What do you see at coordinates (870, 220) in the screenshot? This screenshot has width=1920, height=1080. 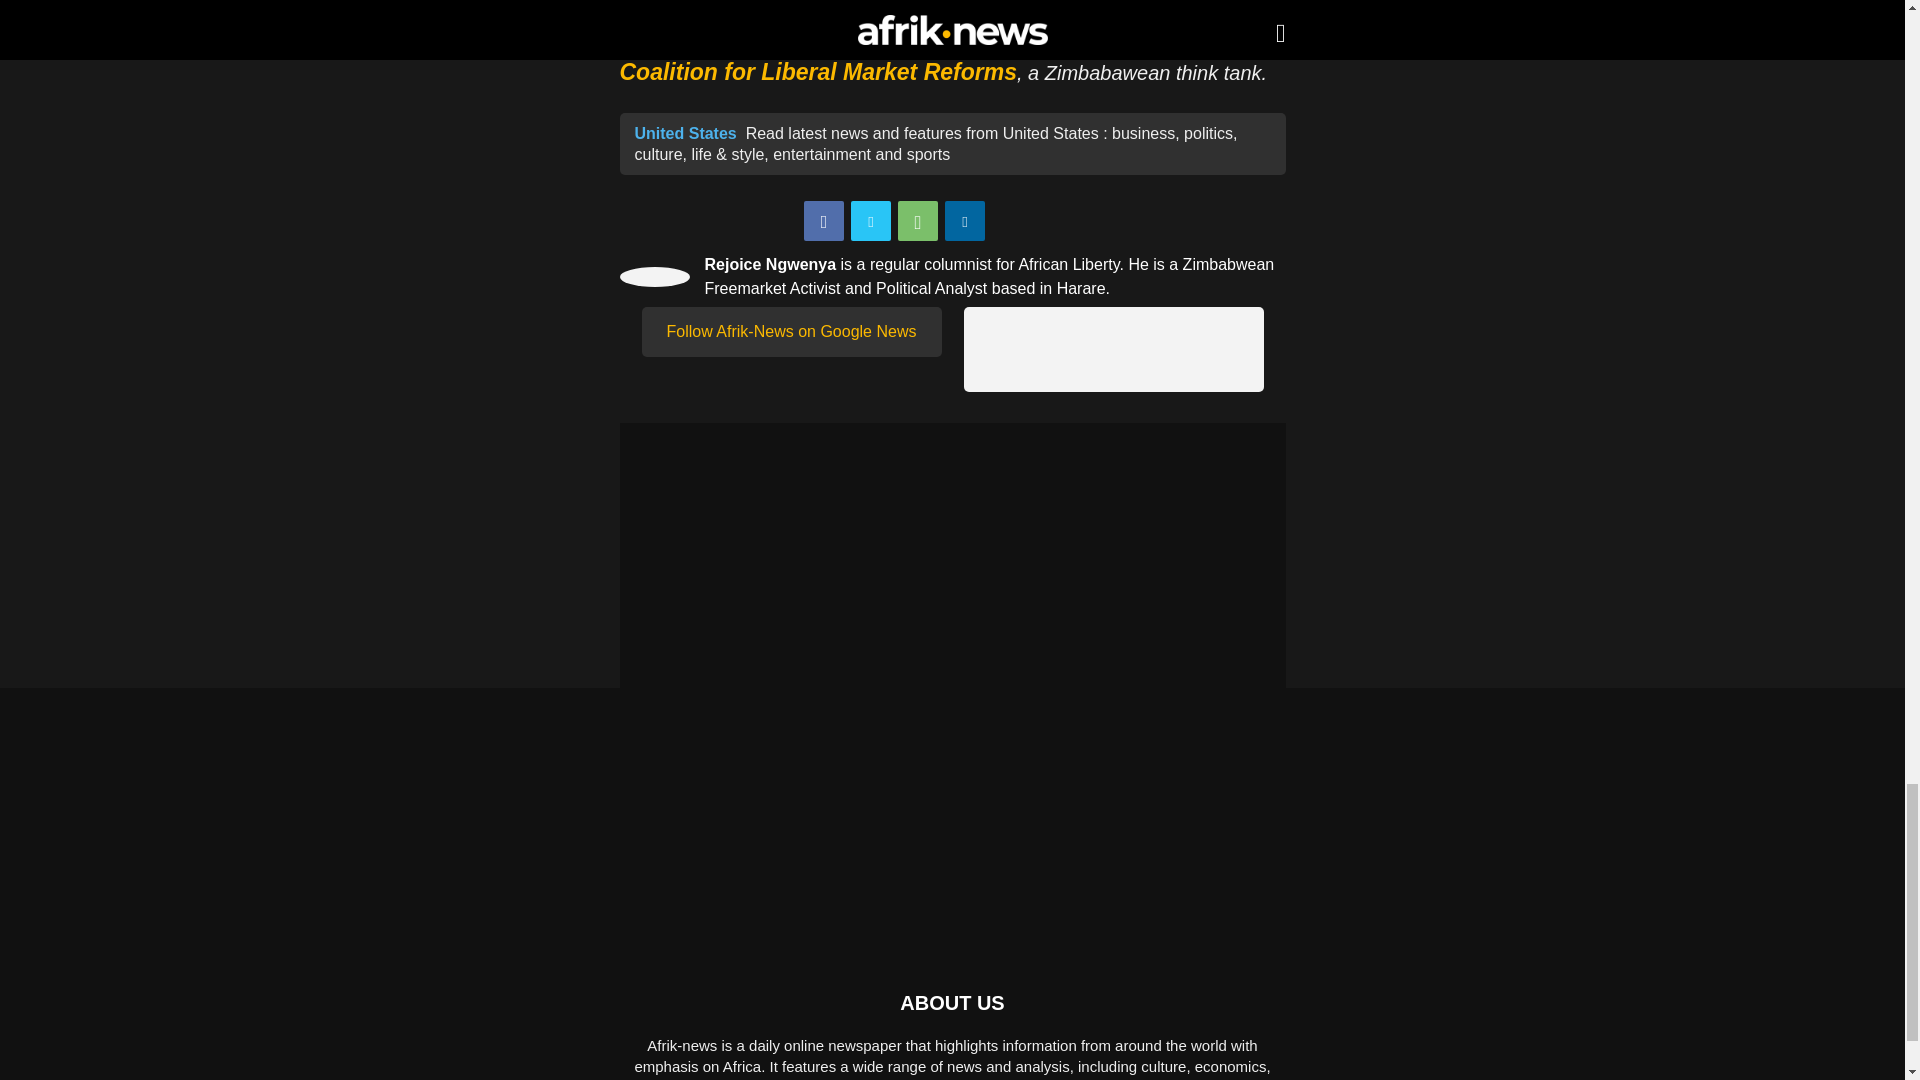 I see `Twitter` at bounding box center [870, 220].